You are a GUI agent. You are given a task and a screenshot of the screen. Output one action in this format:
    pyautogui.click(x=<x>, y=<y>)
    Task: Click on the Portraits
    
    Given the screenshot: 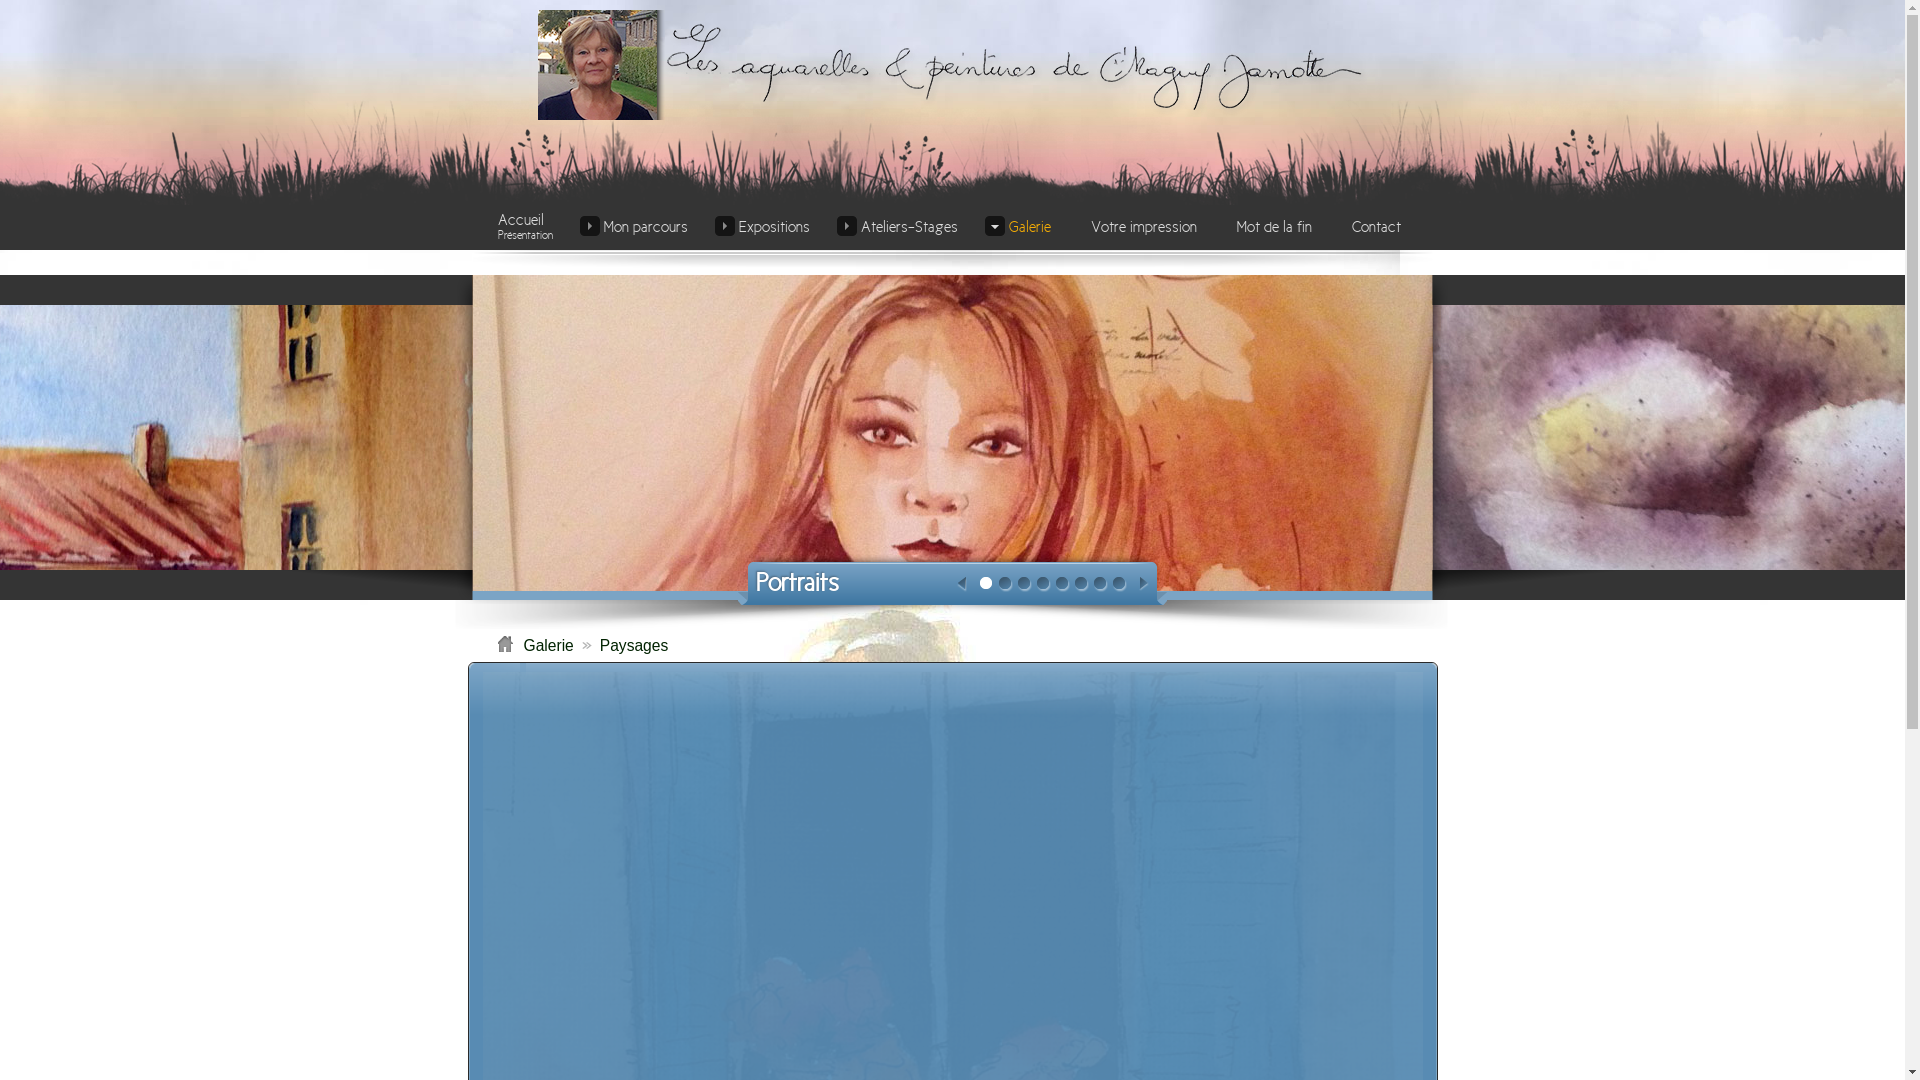 What is the action you would take?
    pyautogui.click(x=798, y=583)
    